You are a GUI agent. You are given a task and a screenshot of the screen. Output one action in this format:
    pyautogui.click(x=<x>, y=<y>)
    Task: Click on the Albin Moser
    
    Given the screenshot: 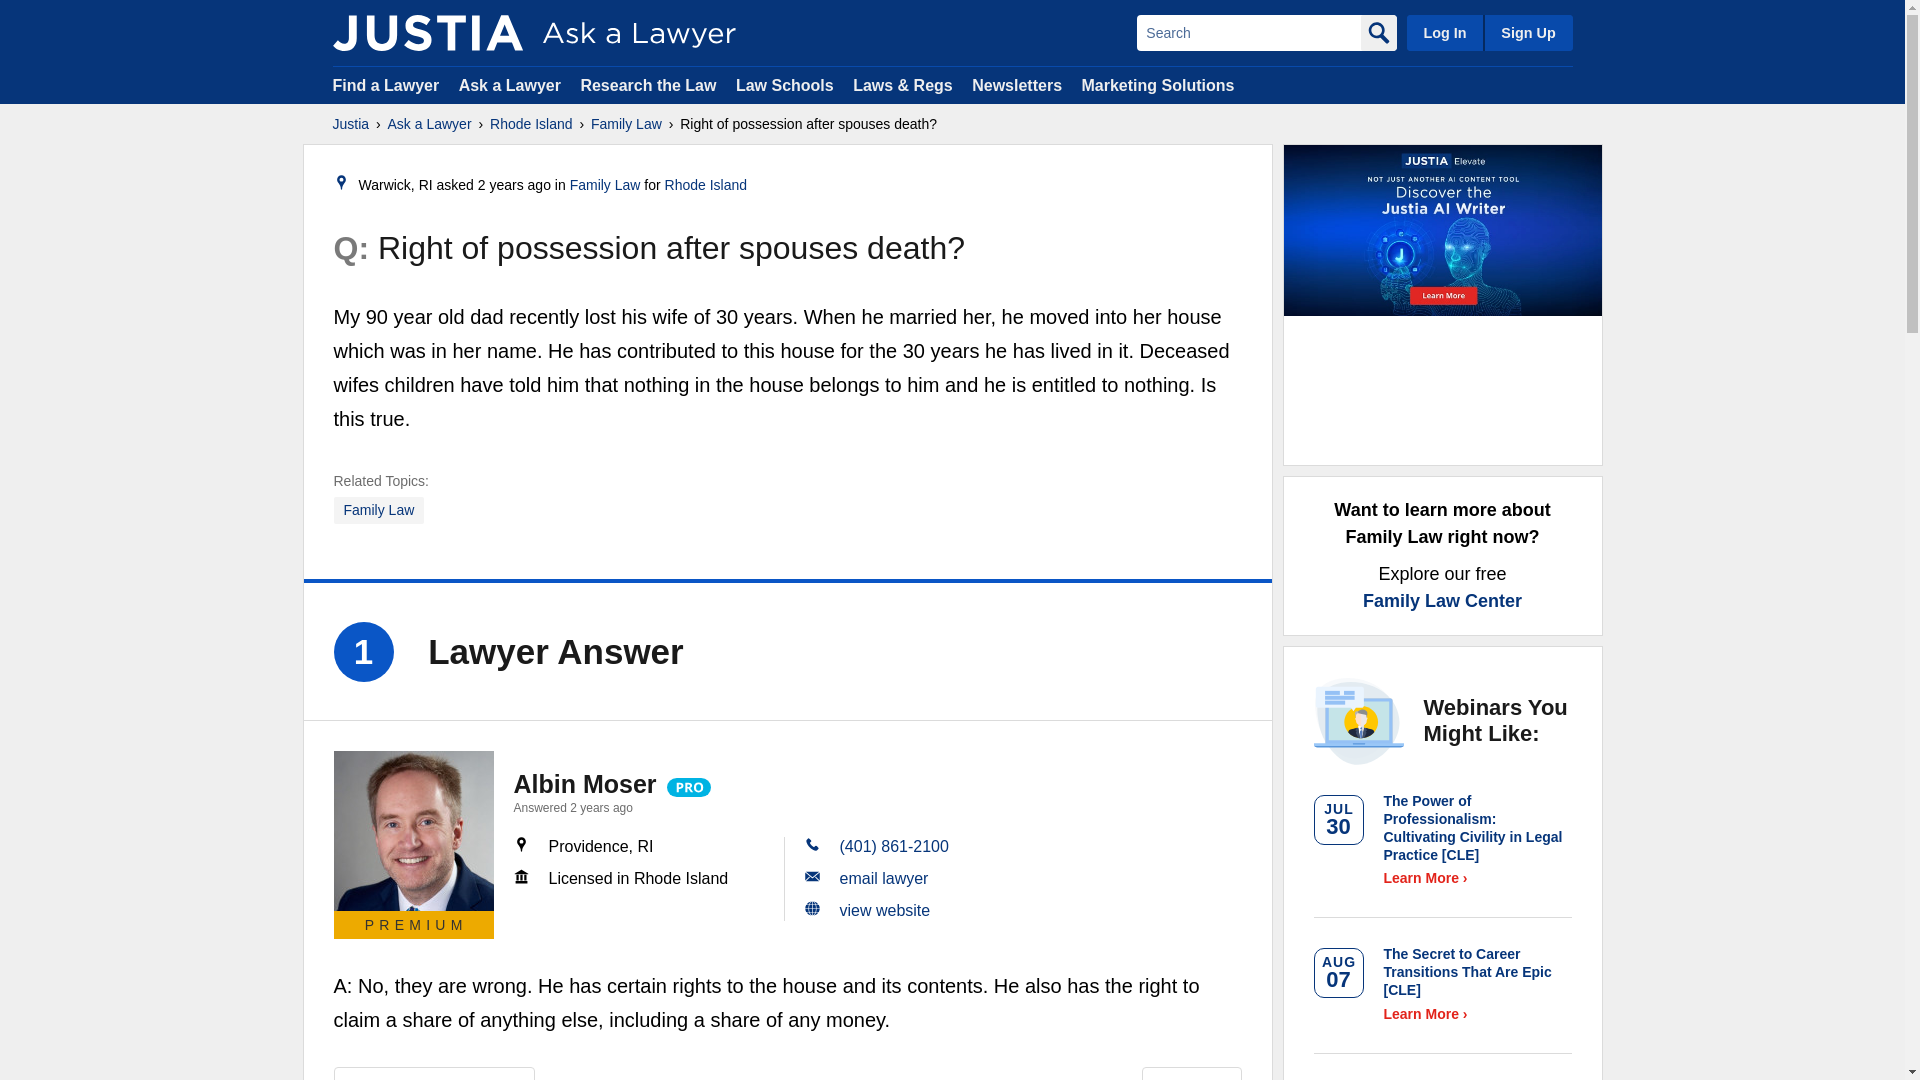 What is the action you would take?
    pyautogui.click(x=414, y=830)
    